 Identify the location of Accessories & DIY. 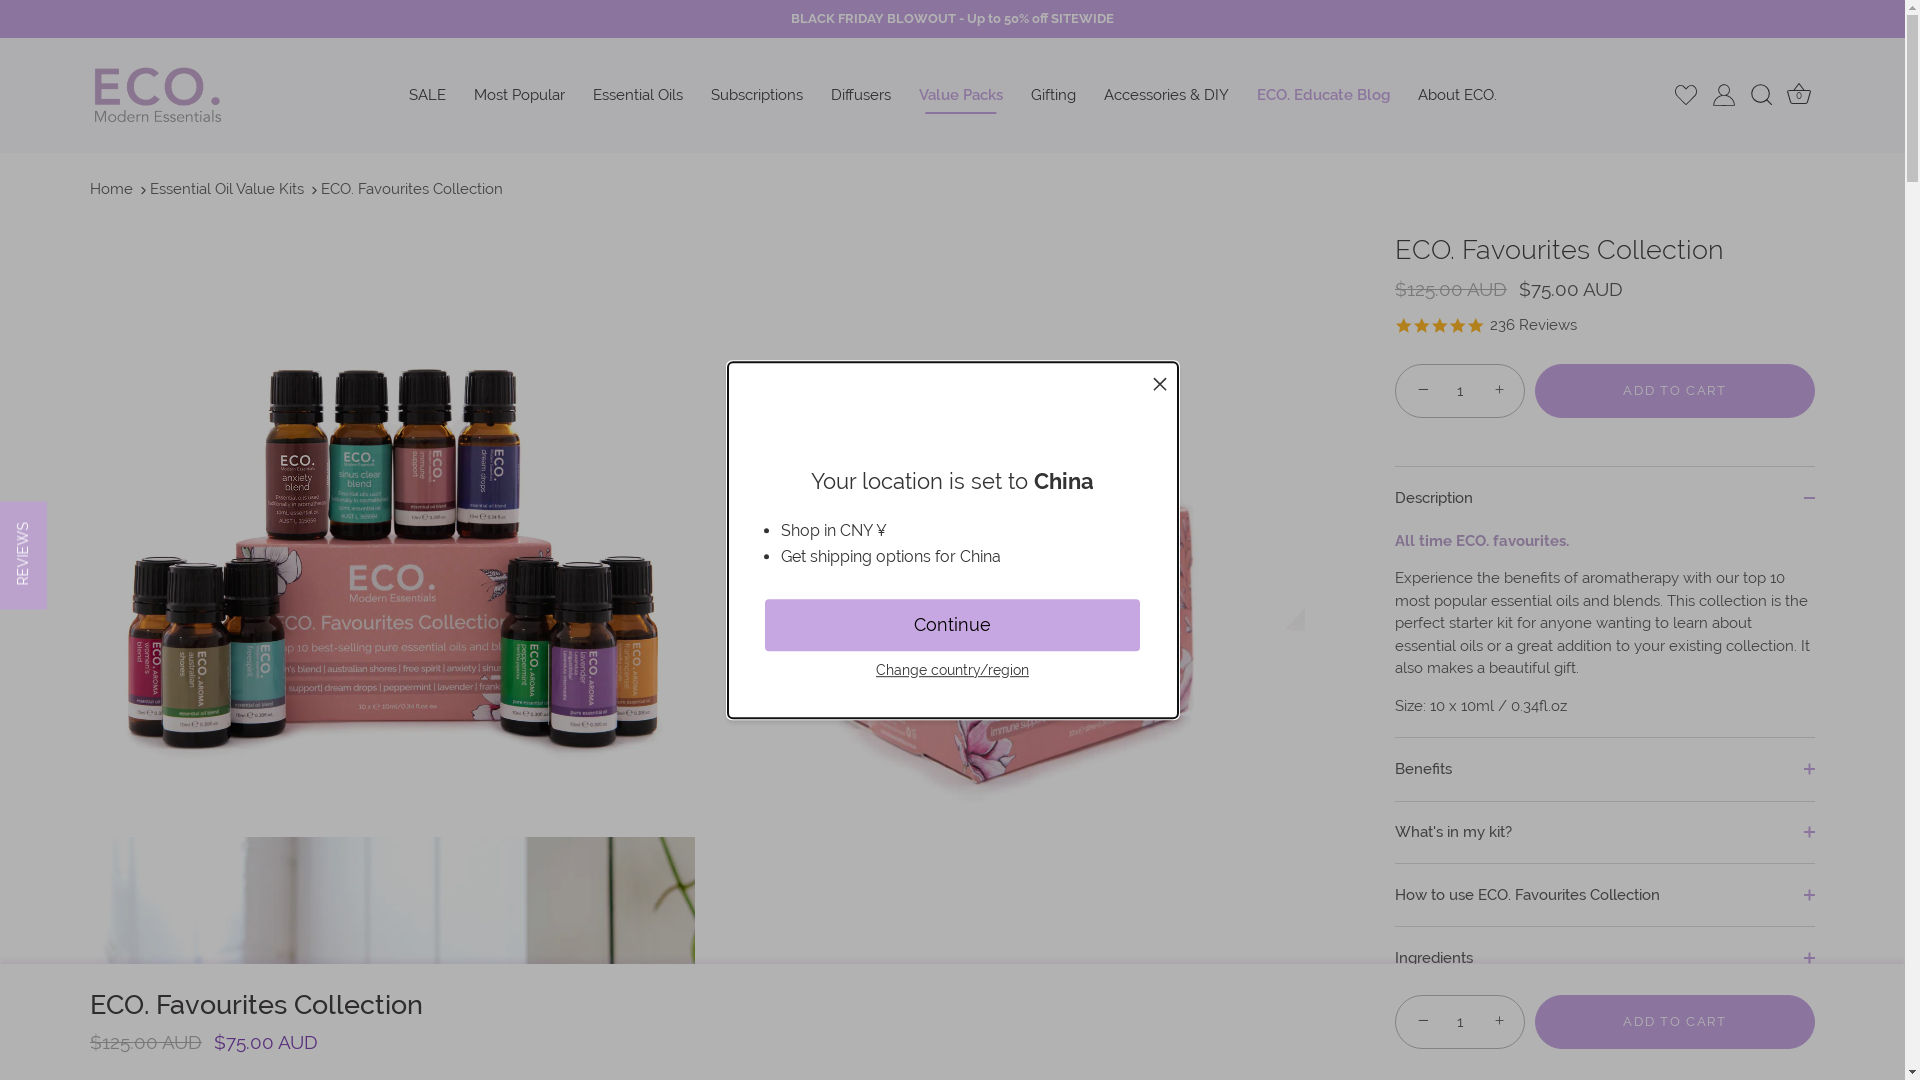
(1166, 95).